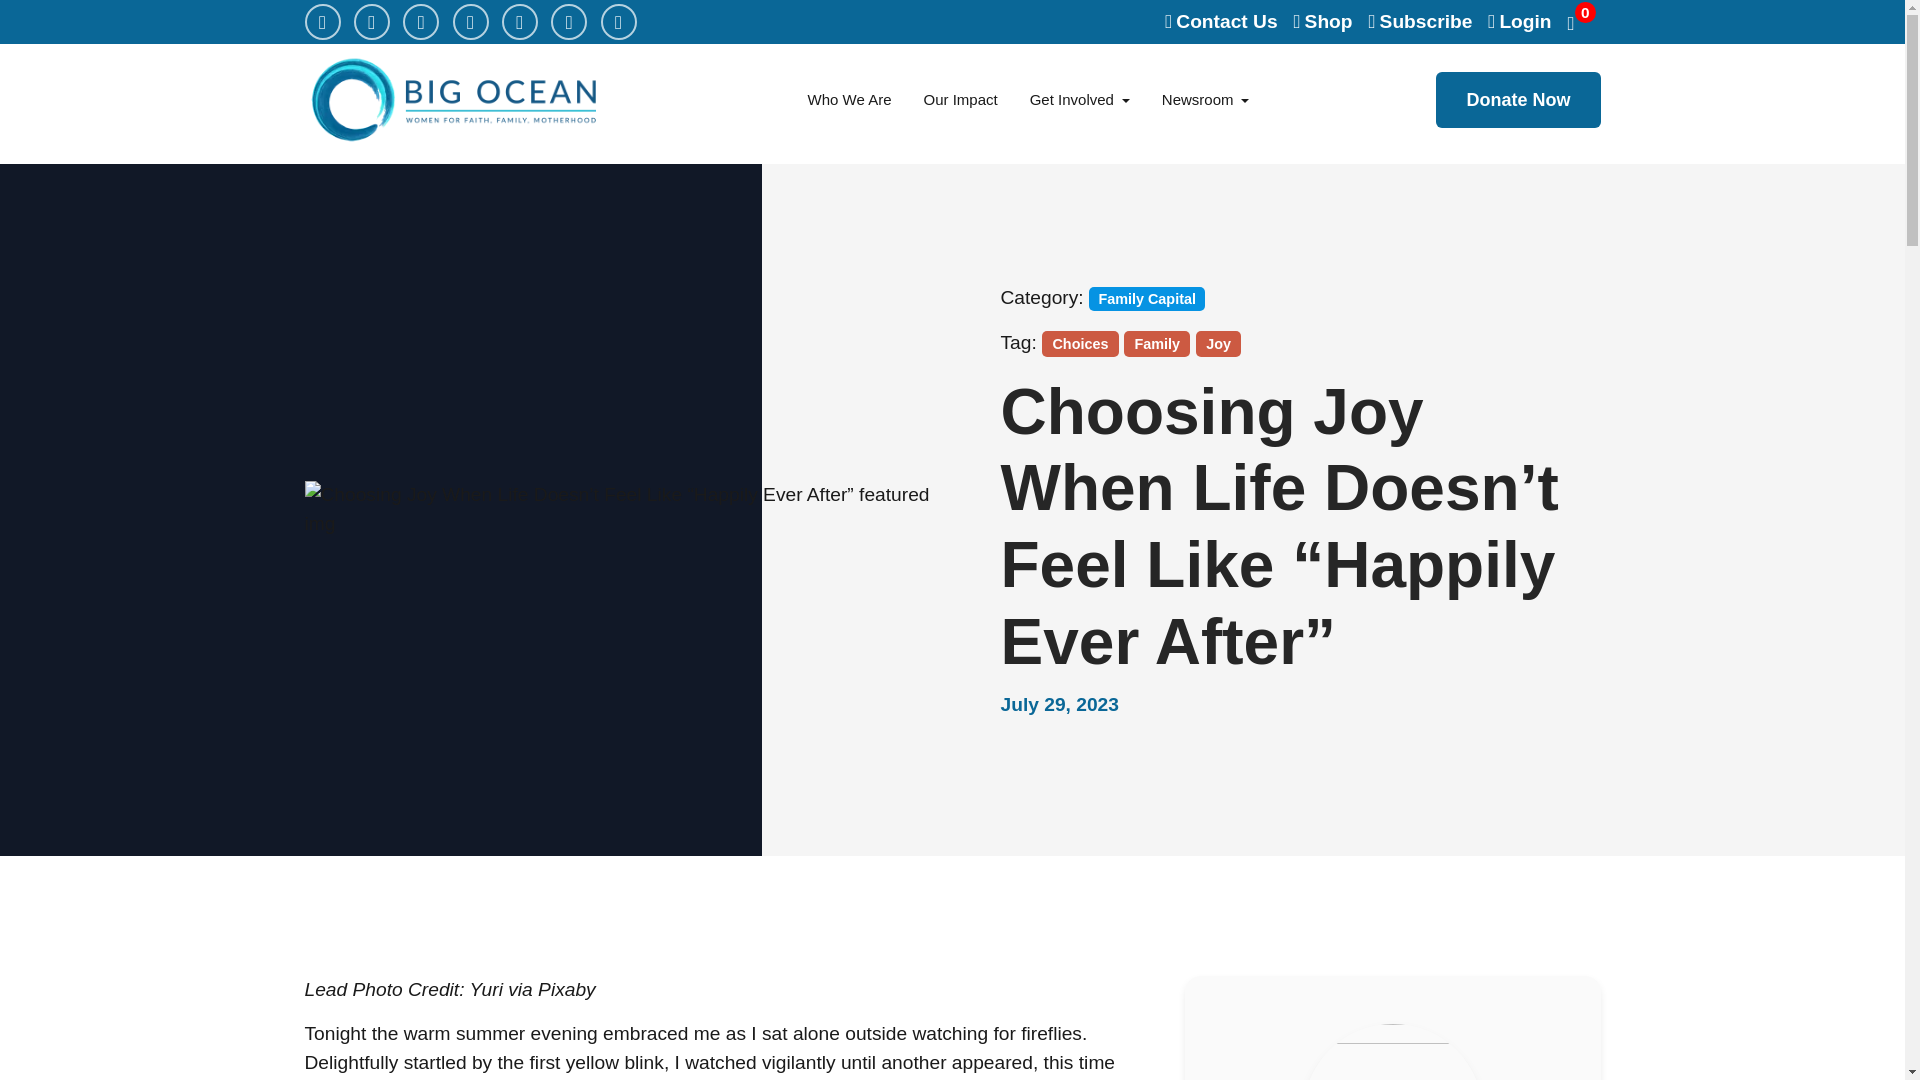  Describe the element at coordinates (1518, 100) in the screenshot. I see `Donate Now` at that location.